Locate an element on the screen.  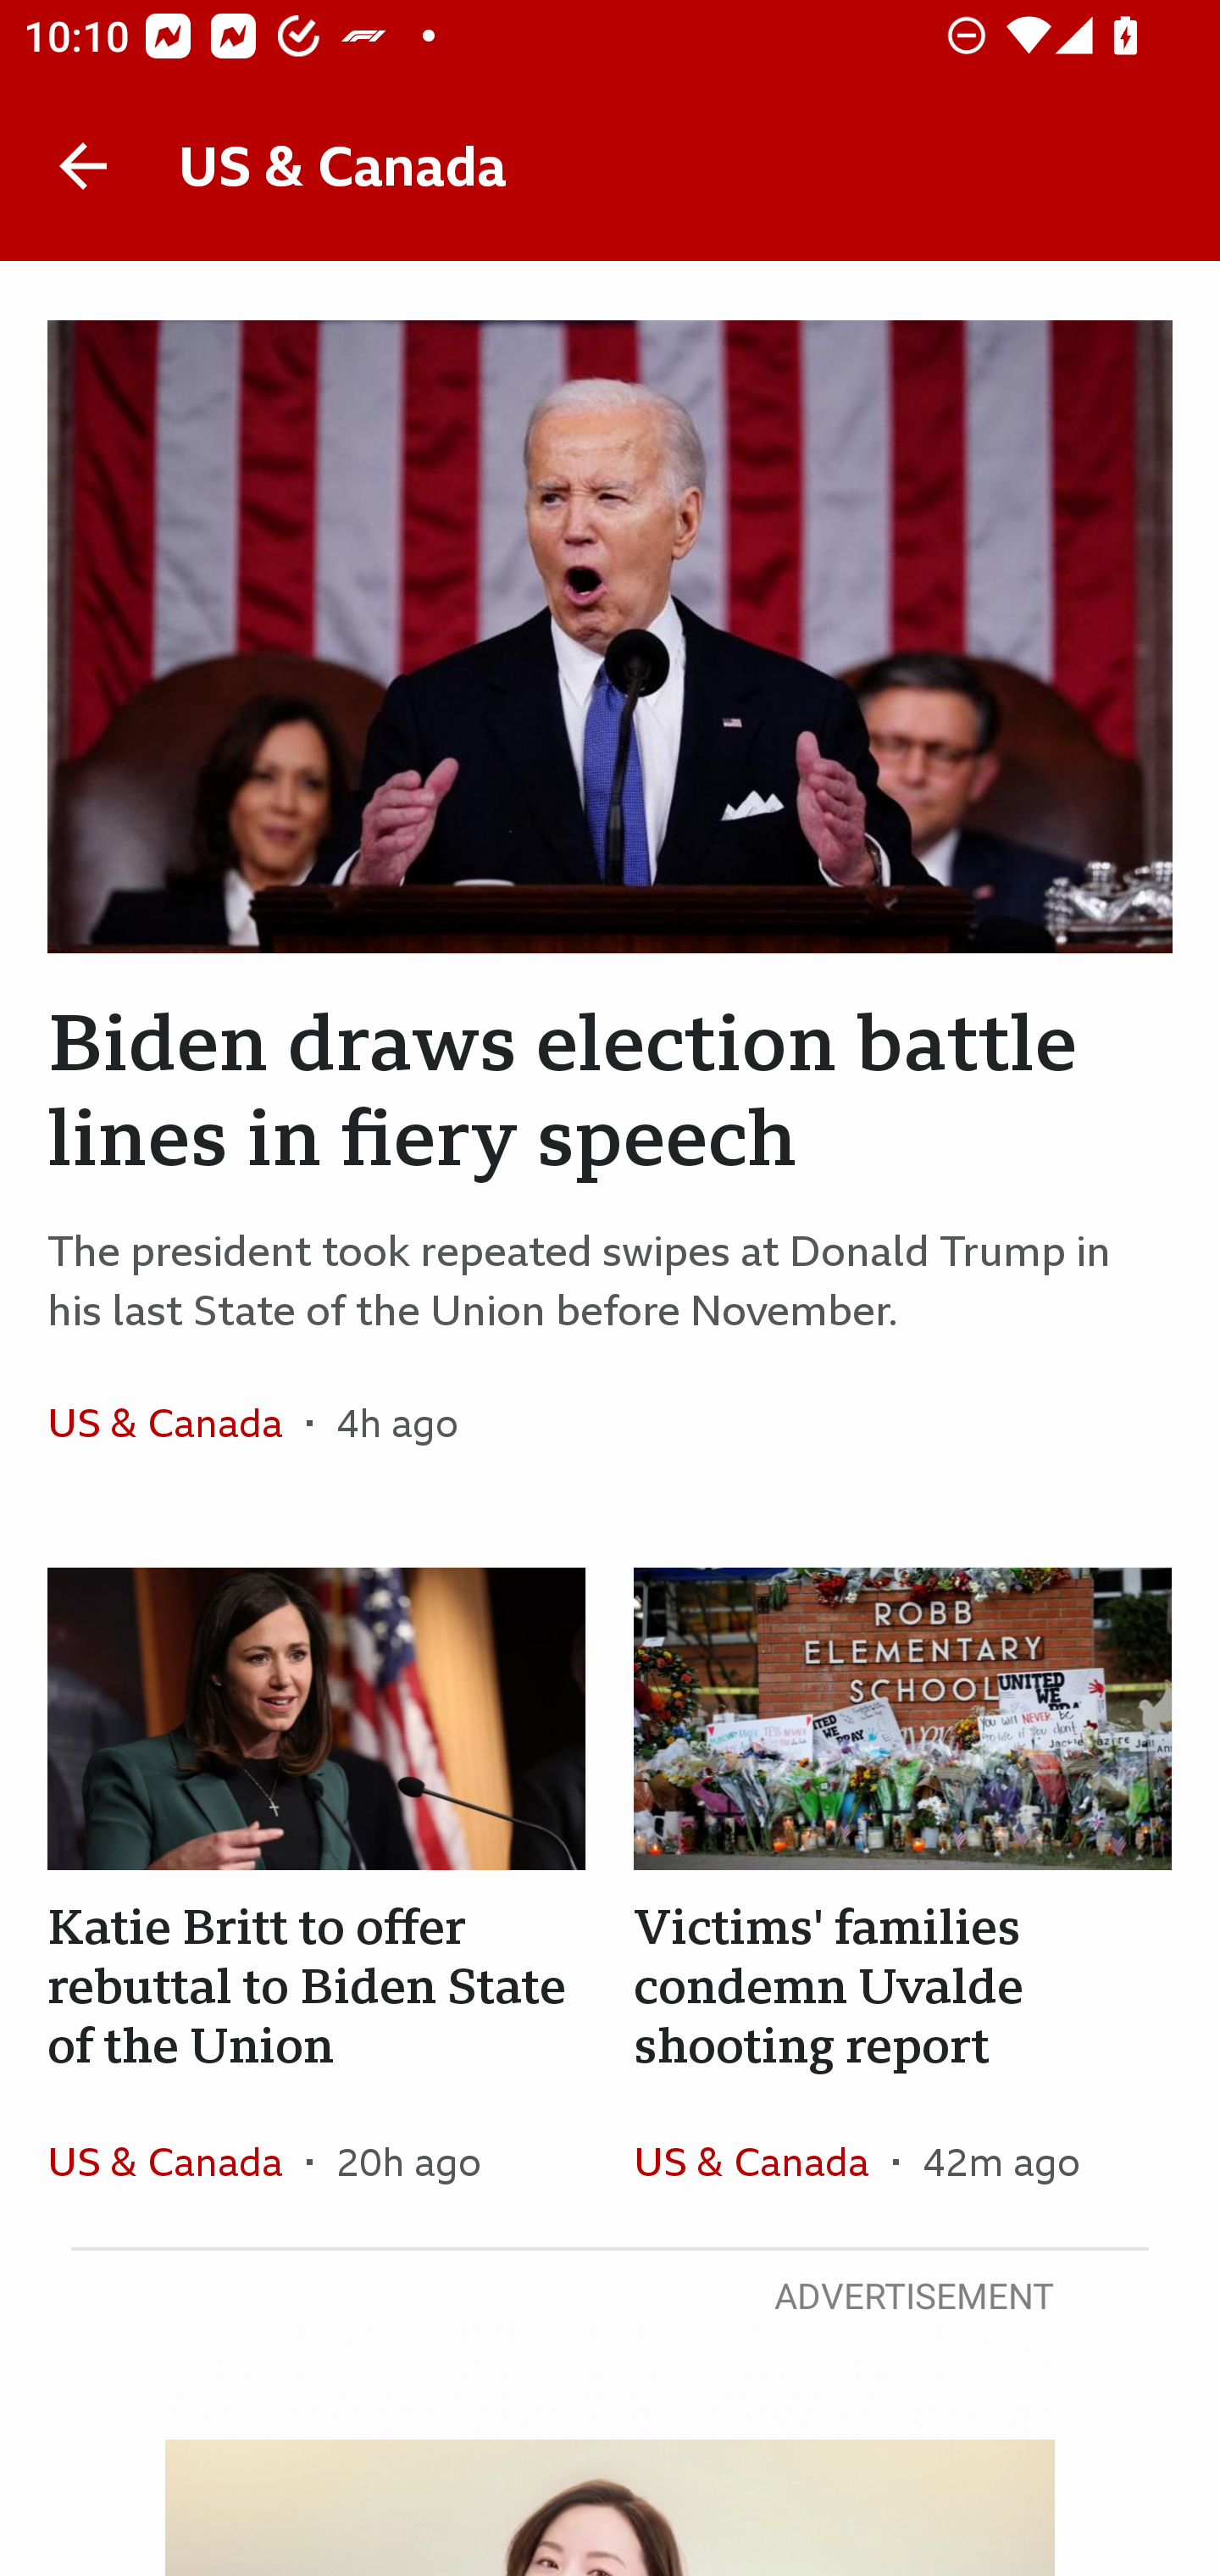
Back is located at coordinates (83, 166).